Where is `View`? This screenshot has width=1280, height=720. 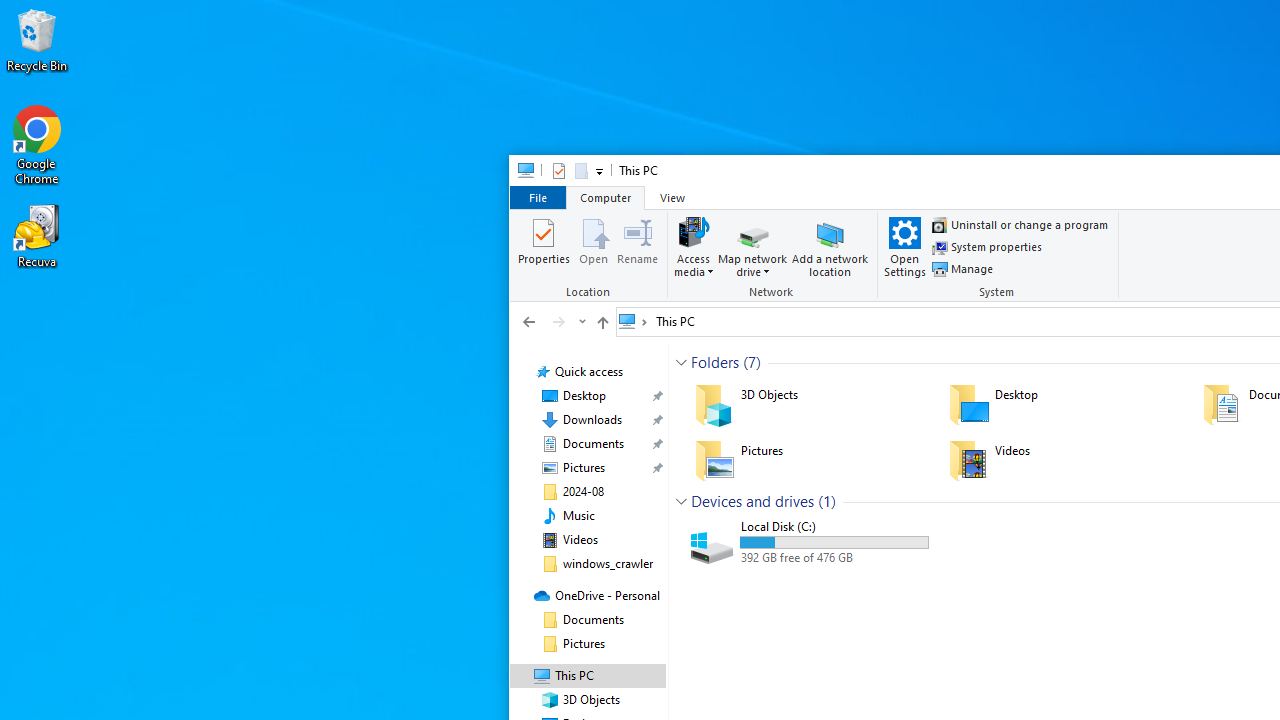 View is located at coordinates (672, 196).